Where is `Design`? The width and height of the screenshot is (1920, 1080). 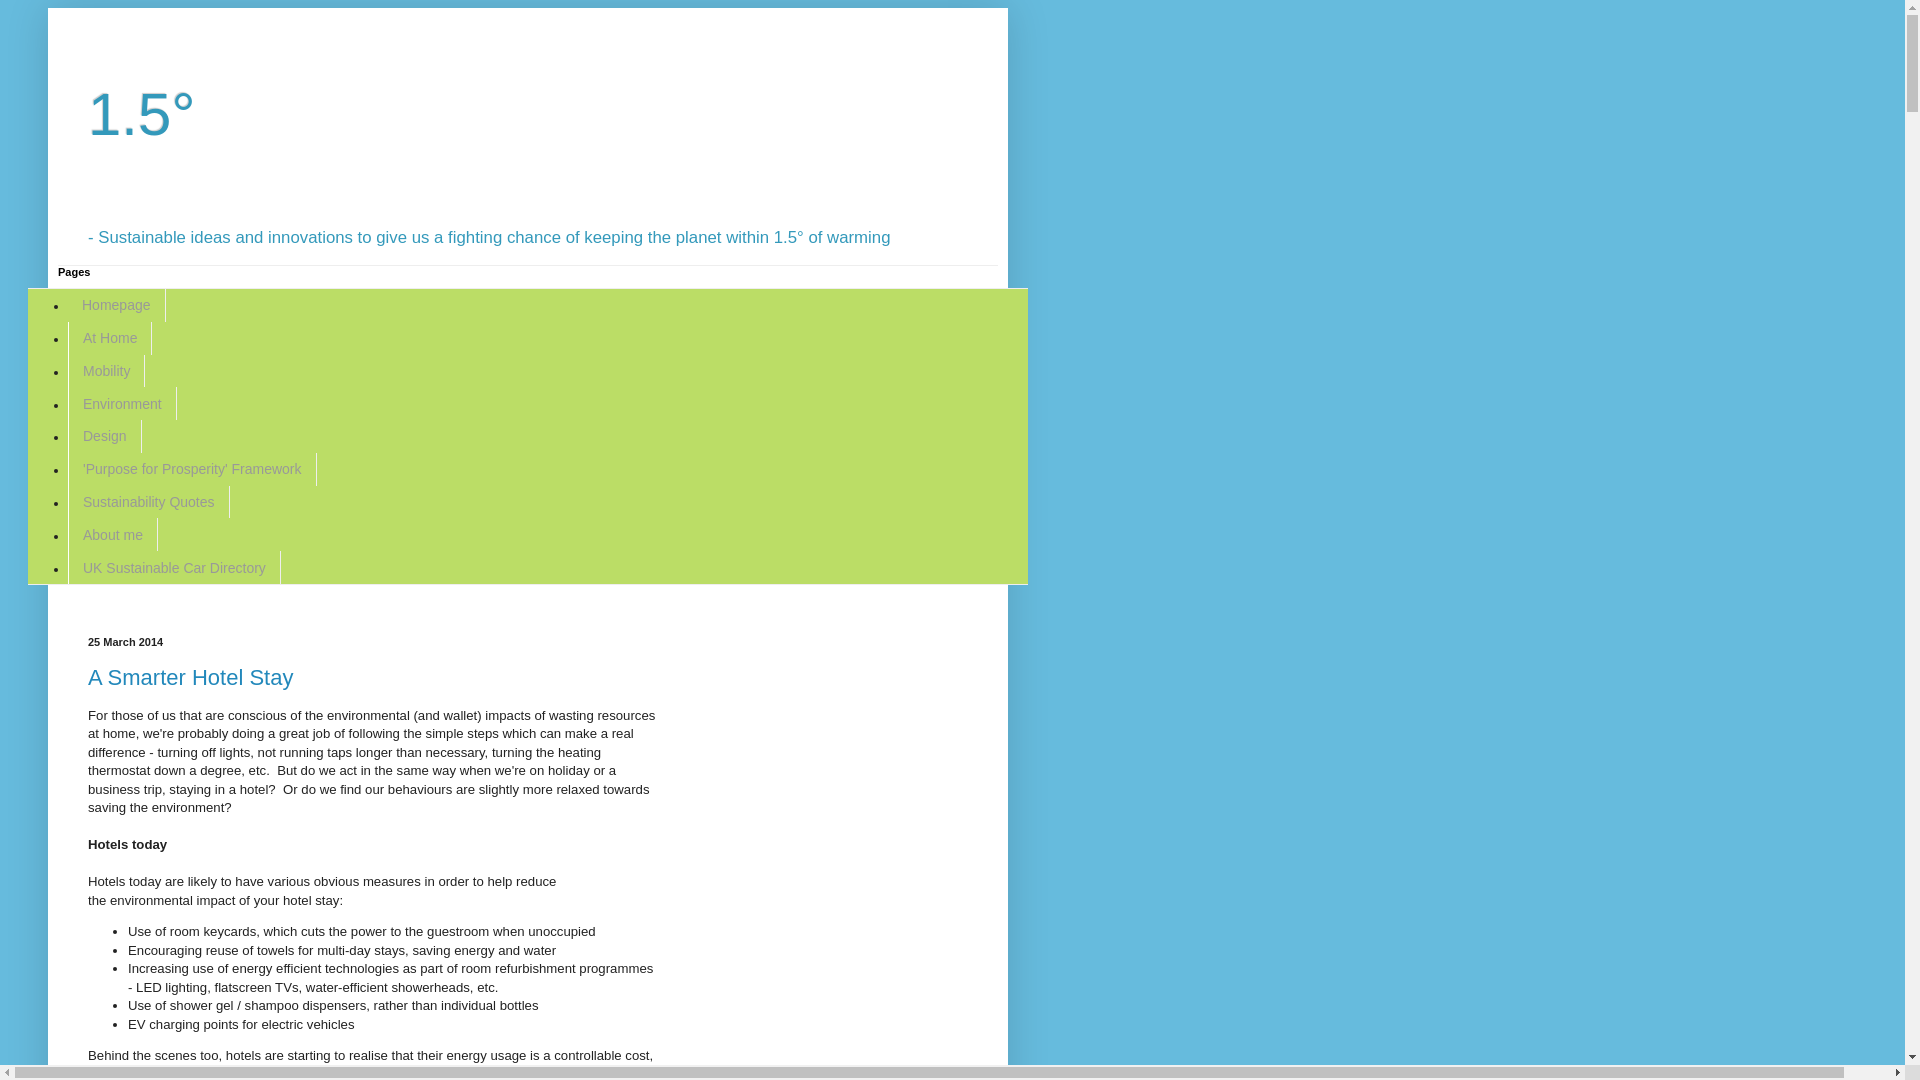
Design is located at coordinates (105, 436).